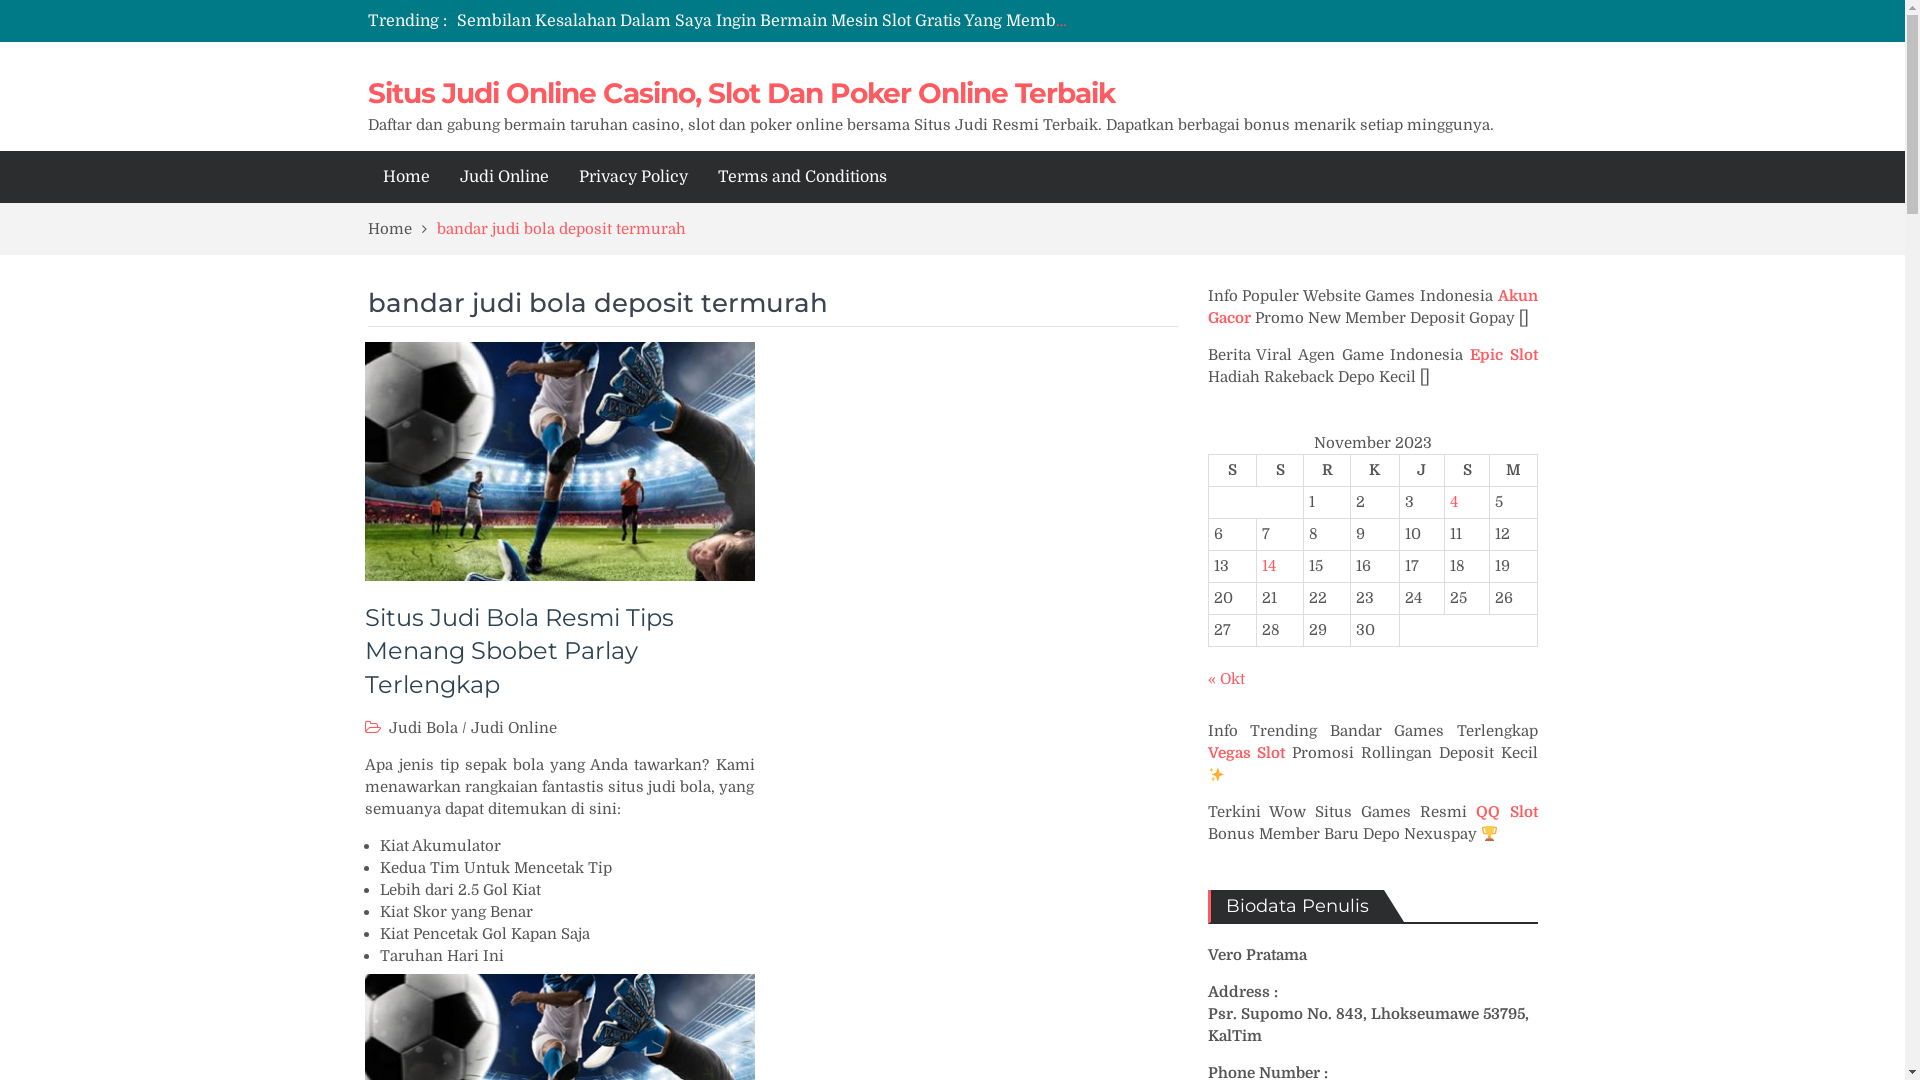  I want to click on 4, so click(1454, 502).